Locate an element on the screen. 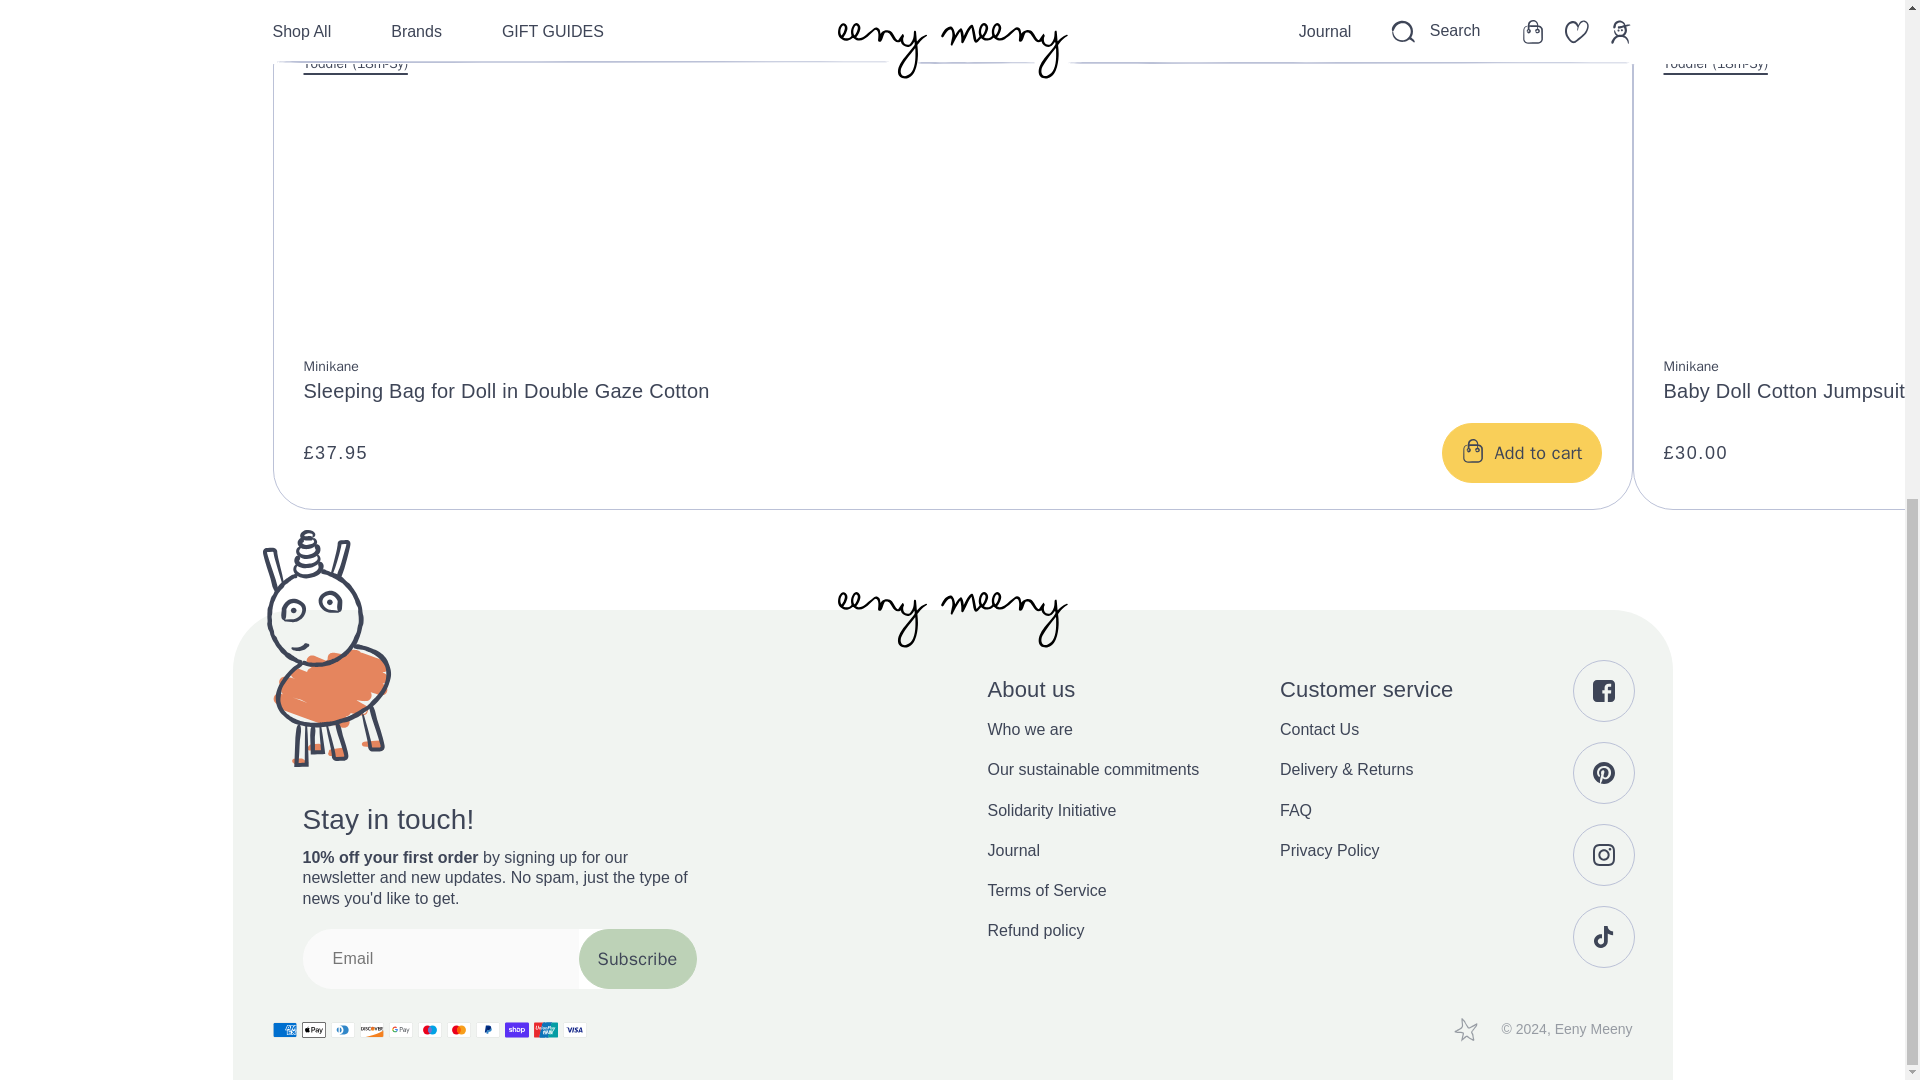 This screenshot has width=1920, height=1080. Diners Club is located at coordinates (342, 1030).